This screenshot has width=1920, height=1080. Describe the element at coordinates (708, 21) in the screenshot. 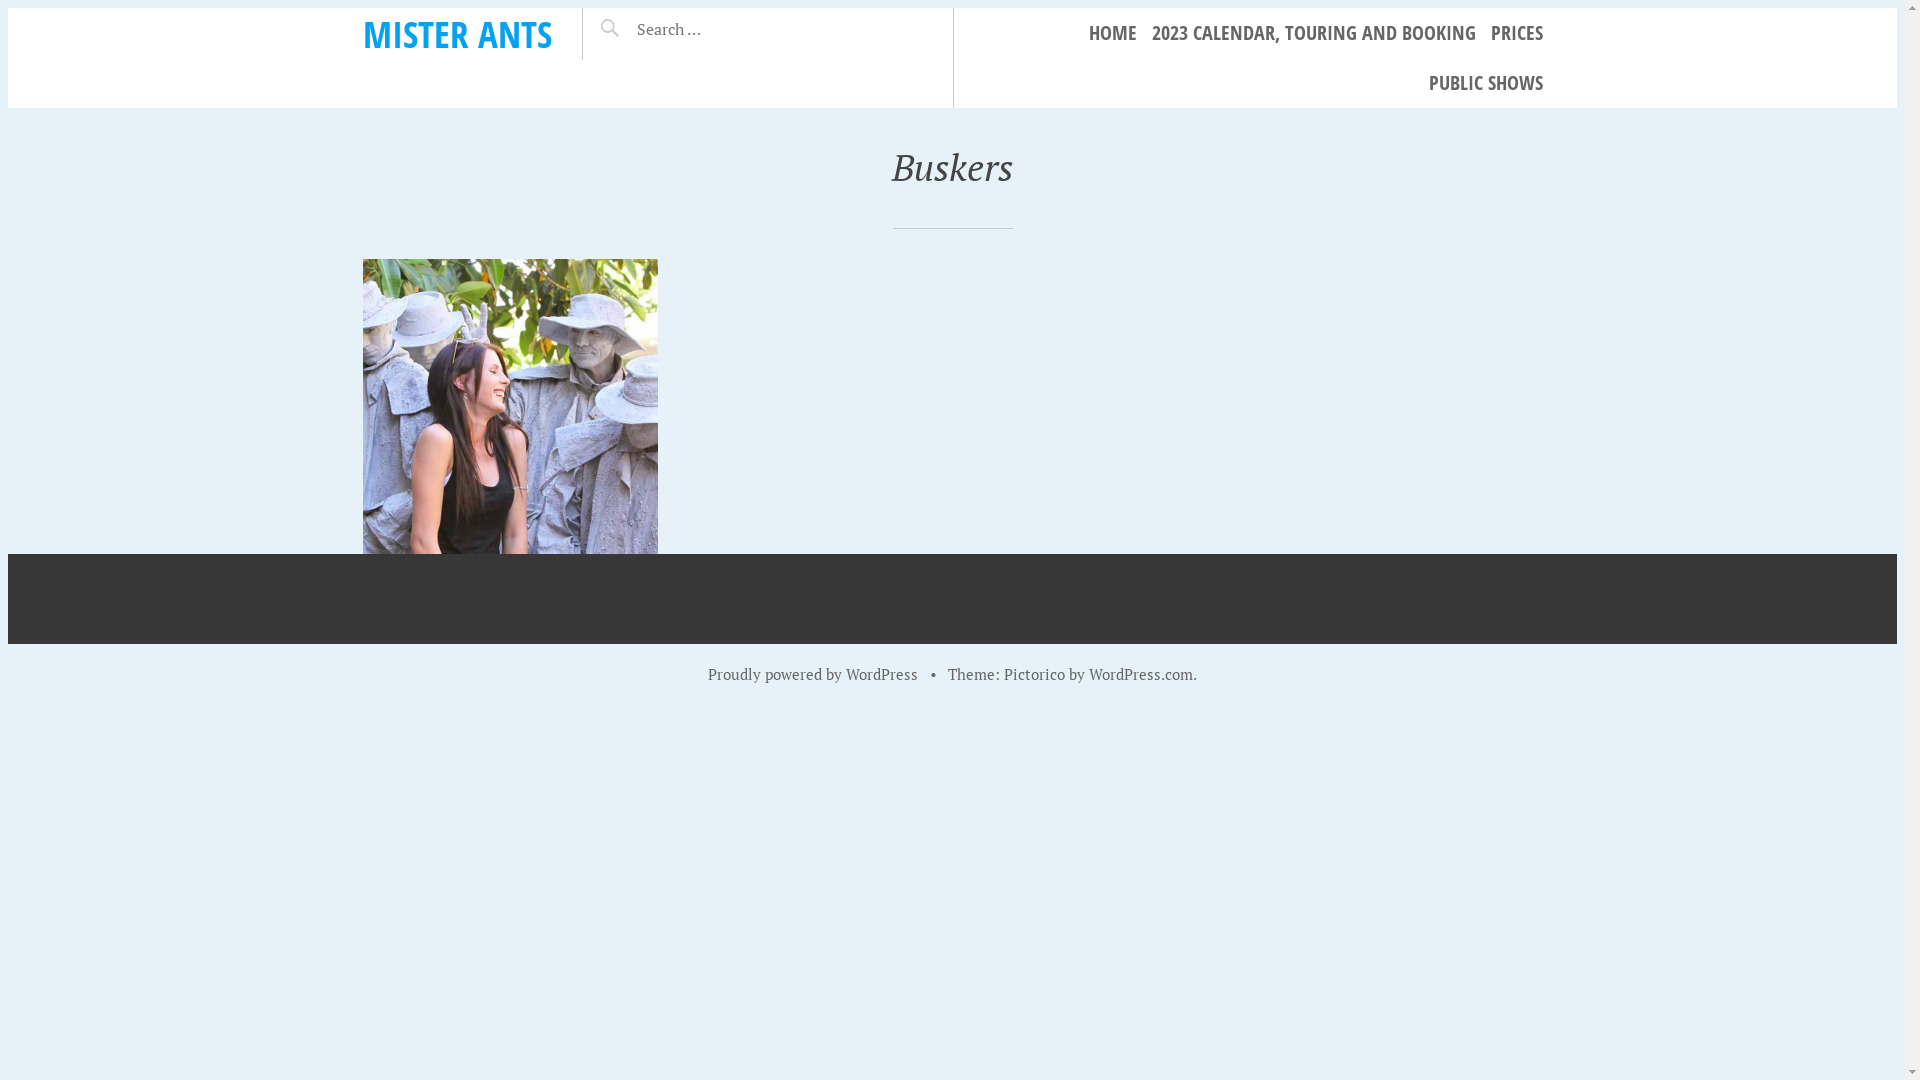

I see `Search` at that location.